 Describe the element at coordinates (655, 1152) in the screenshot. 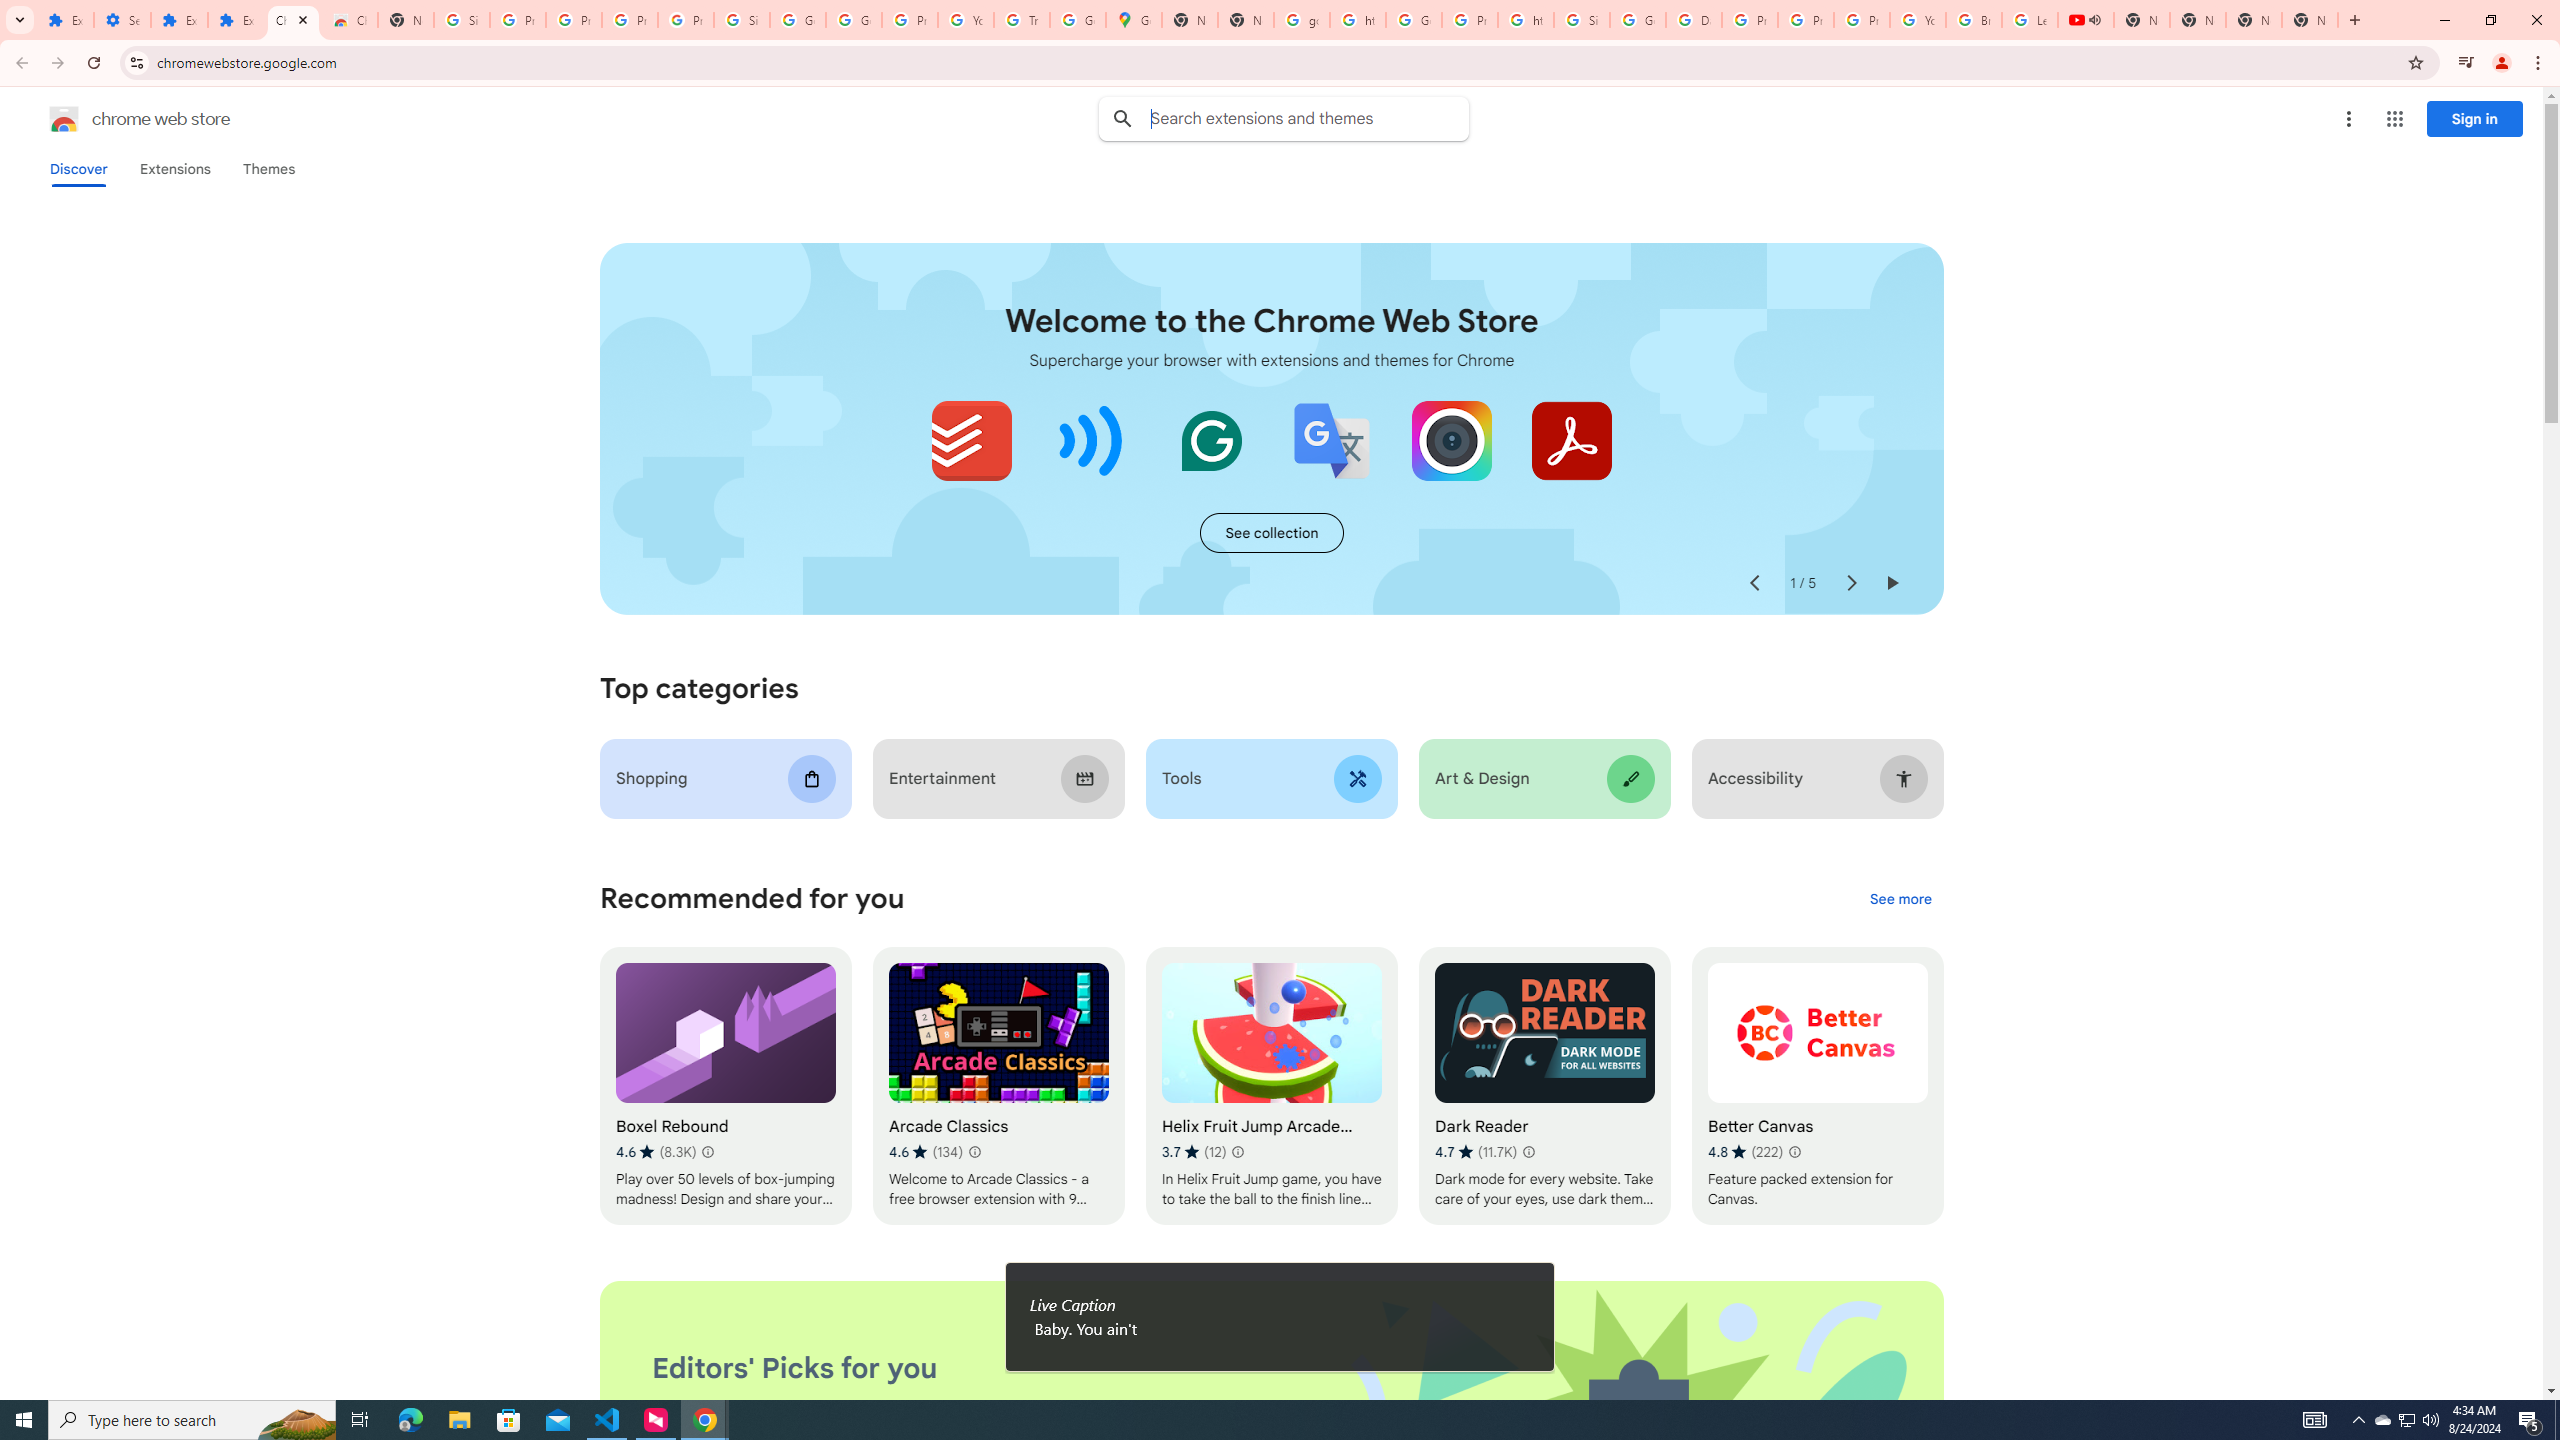

I see `Average rating 4.6 out of 5 stars. 8.3K ratings.` at that location.